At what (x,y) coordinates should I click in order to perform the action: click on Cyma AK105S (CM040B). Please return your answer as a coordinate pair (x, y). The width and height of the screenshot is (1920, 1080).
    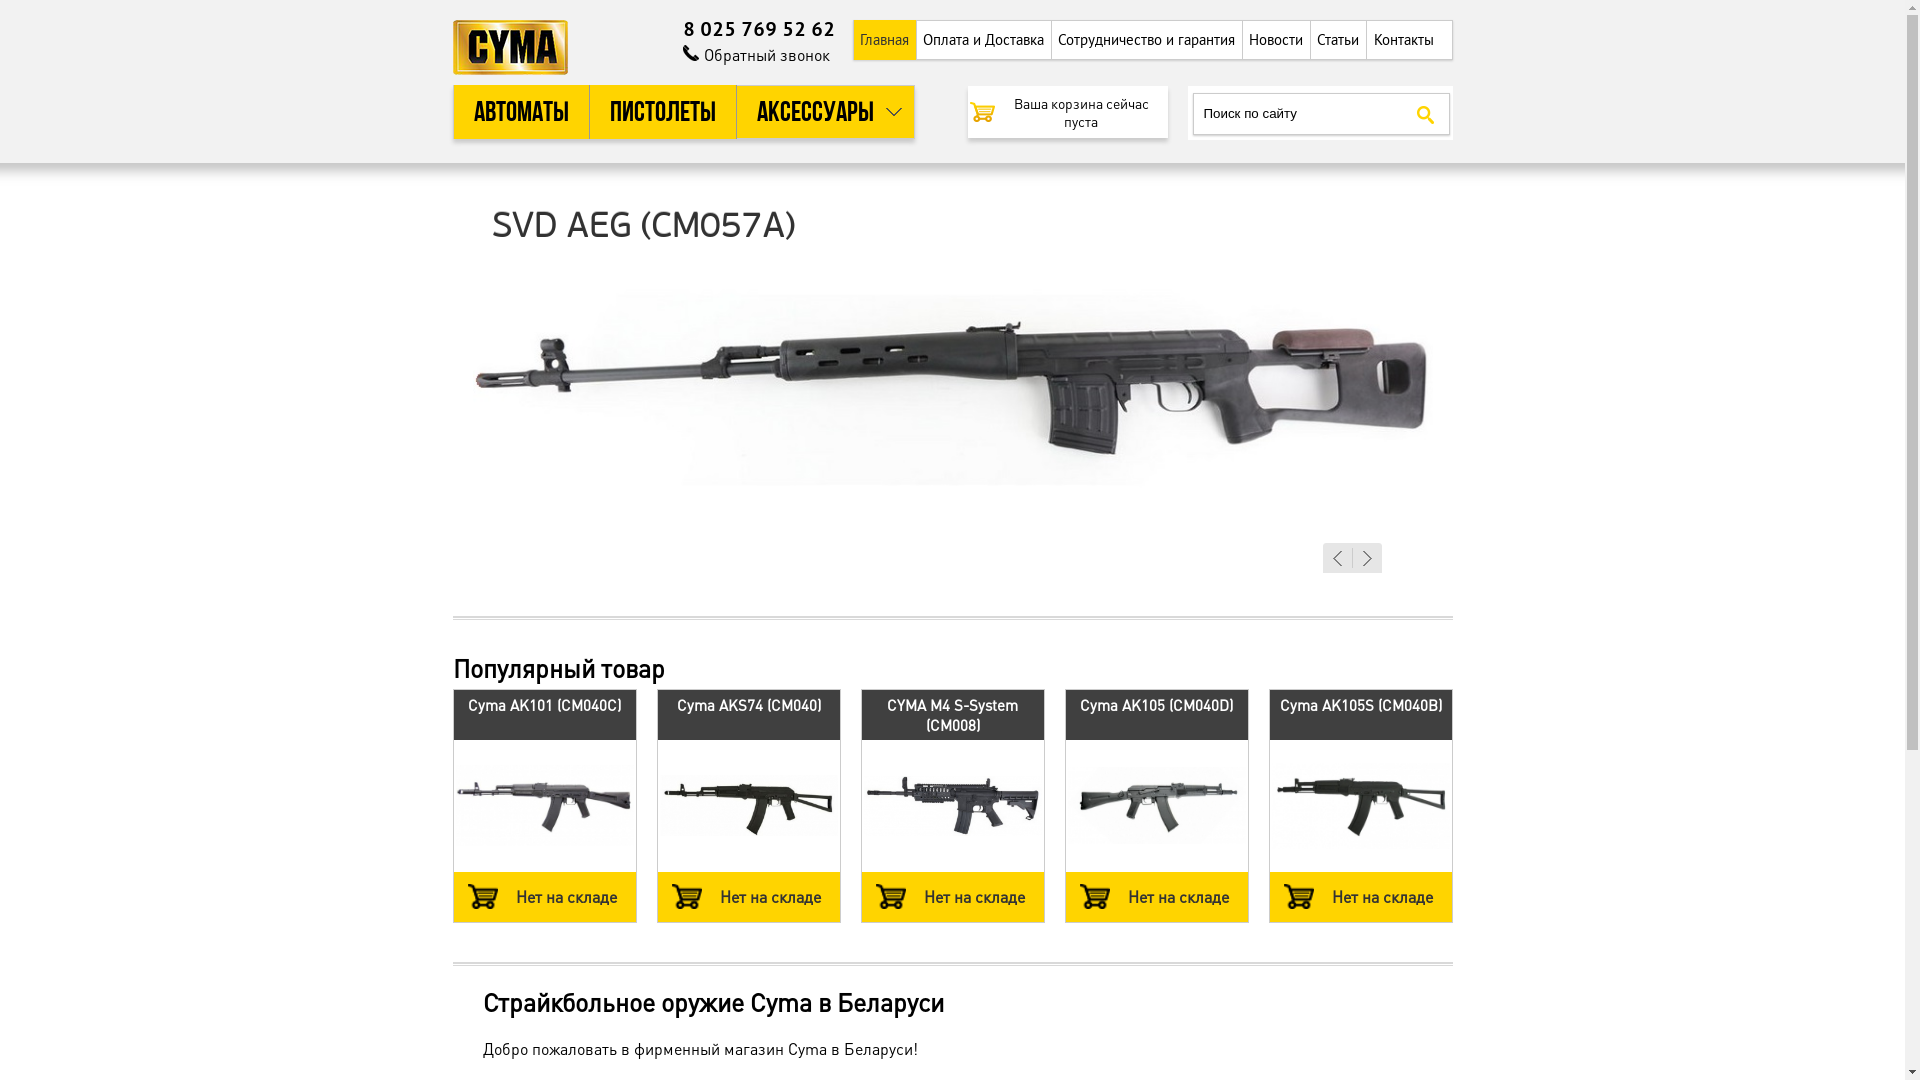
    Looking at the image, I should click on (1361, 705).